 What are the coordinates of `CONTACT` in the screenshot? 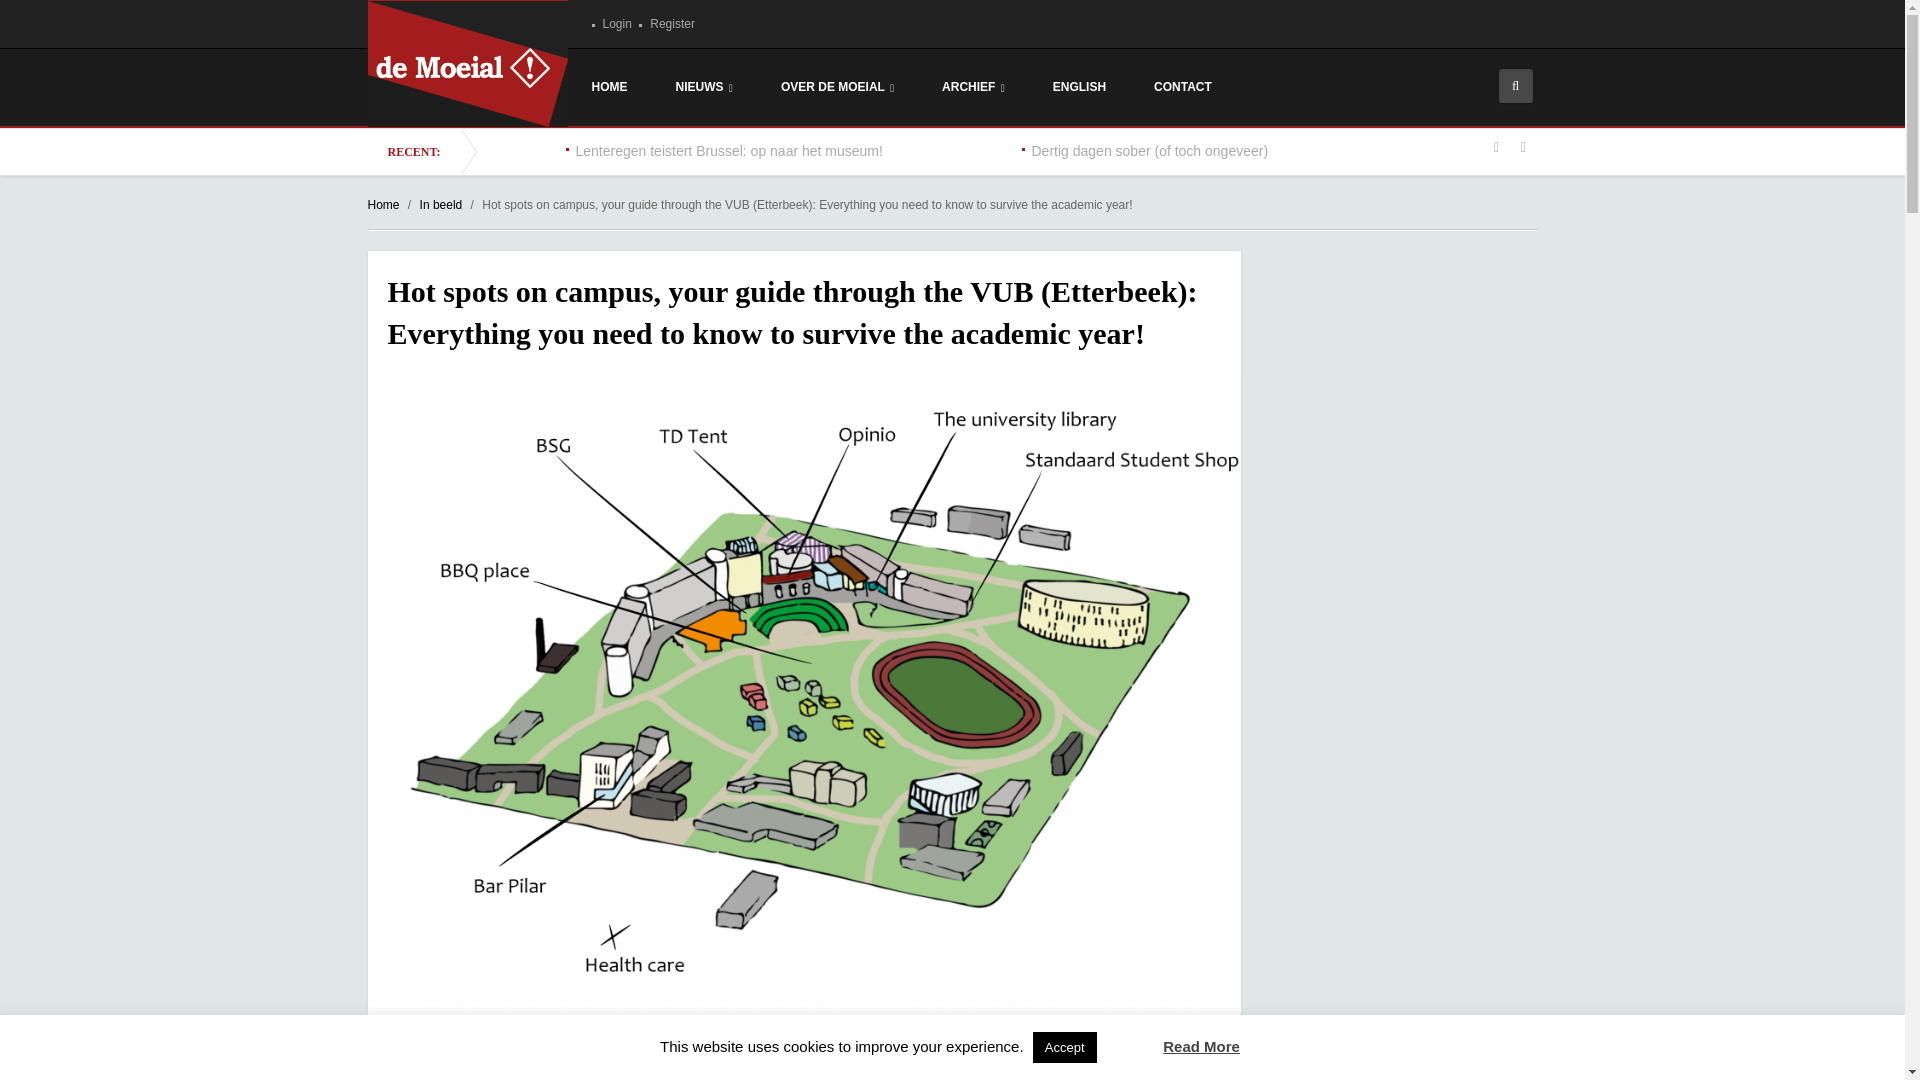 It's located at (836, 87).